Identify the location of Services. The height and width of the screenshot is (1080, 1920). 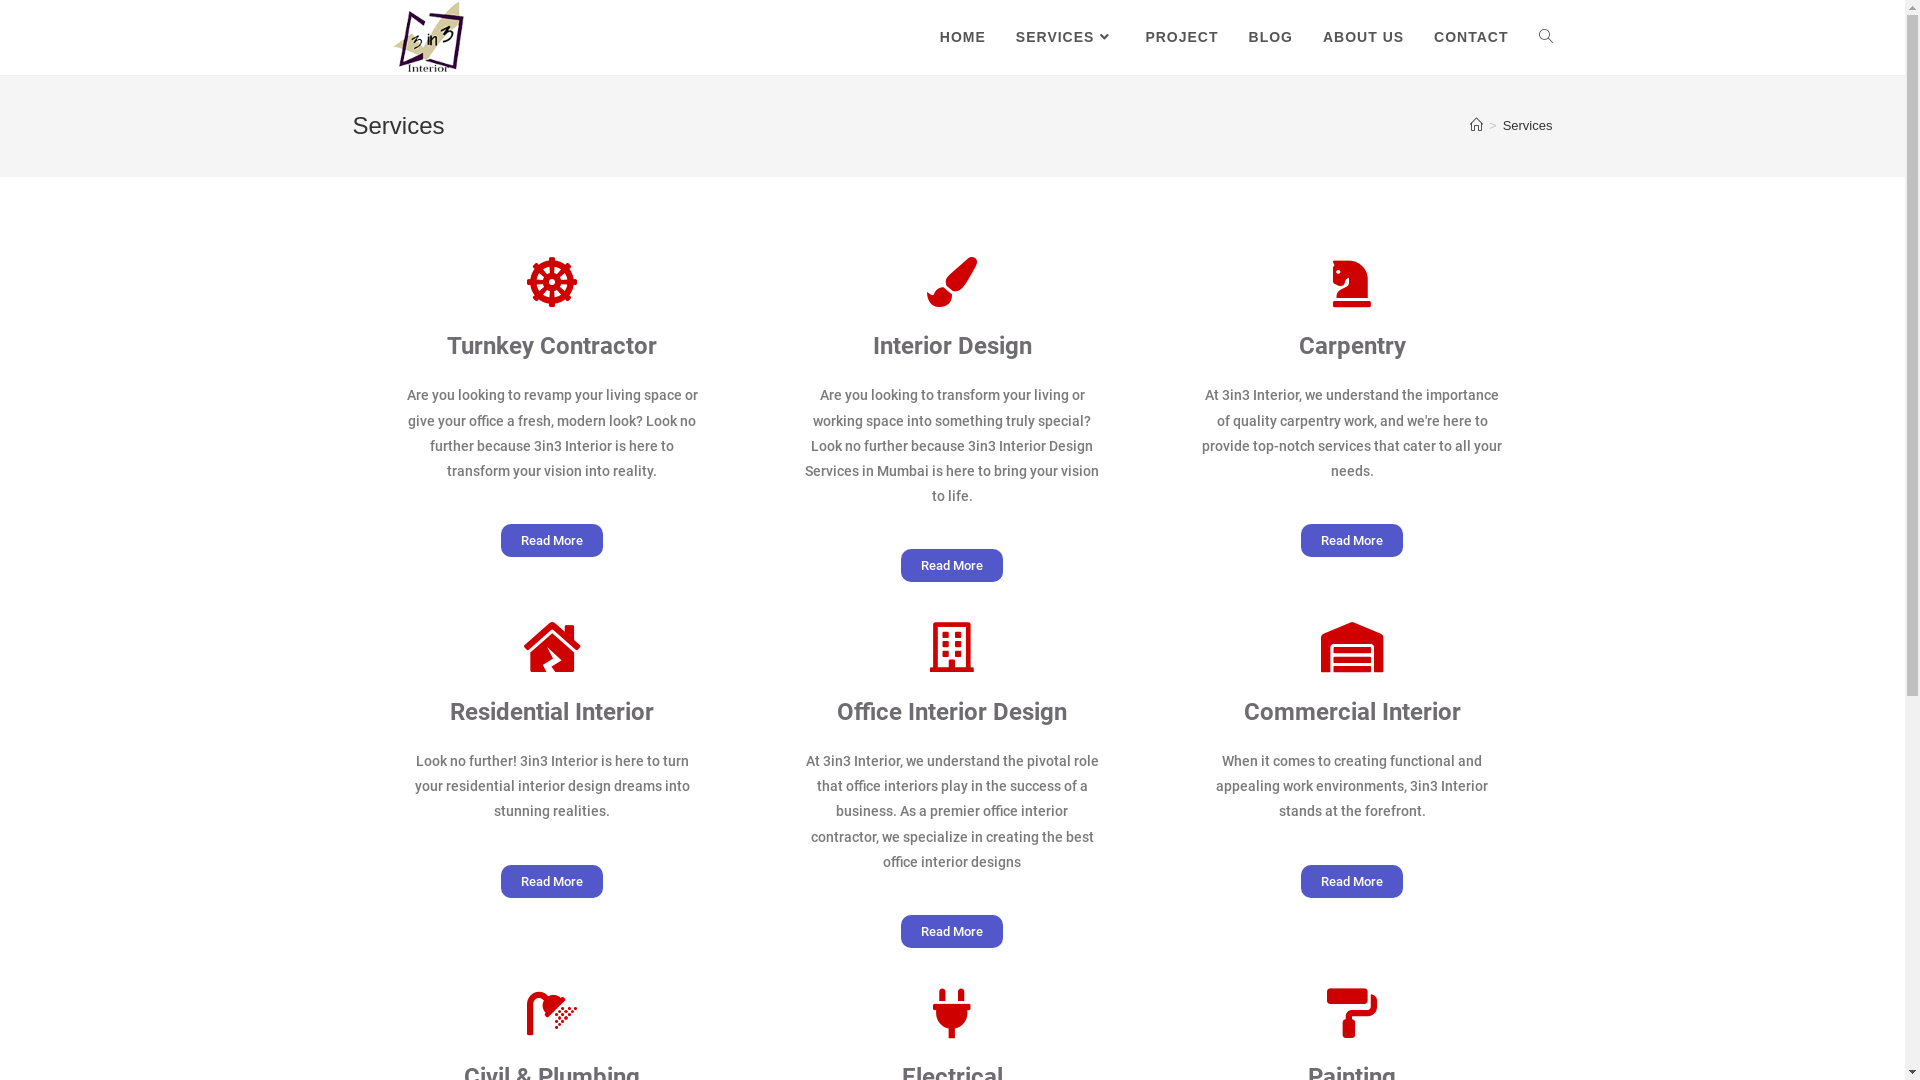
(1528, 126).